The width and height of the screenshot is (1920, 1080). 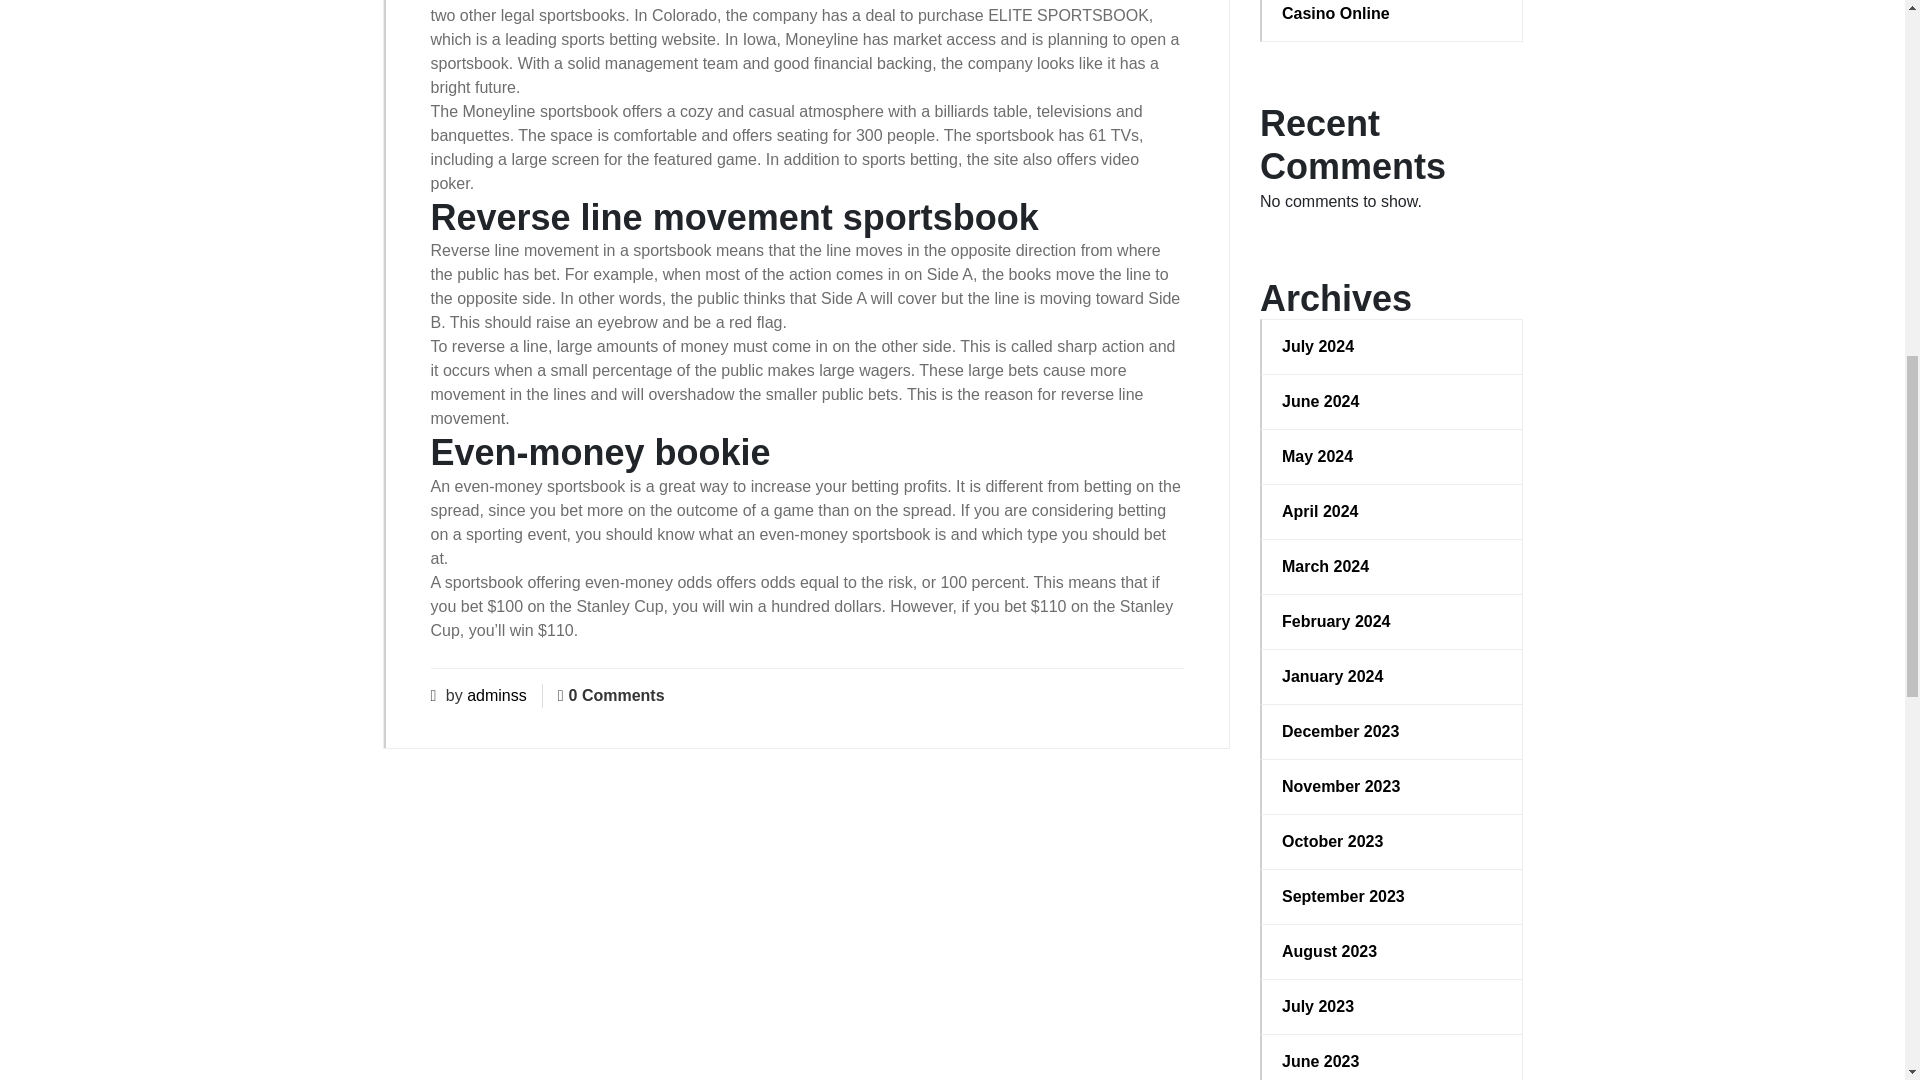 I want to click on December 2023, so click(x=1392, y=732).